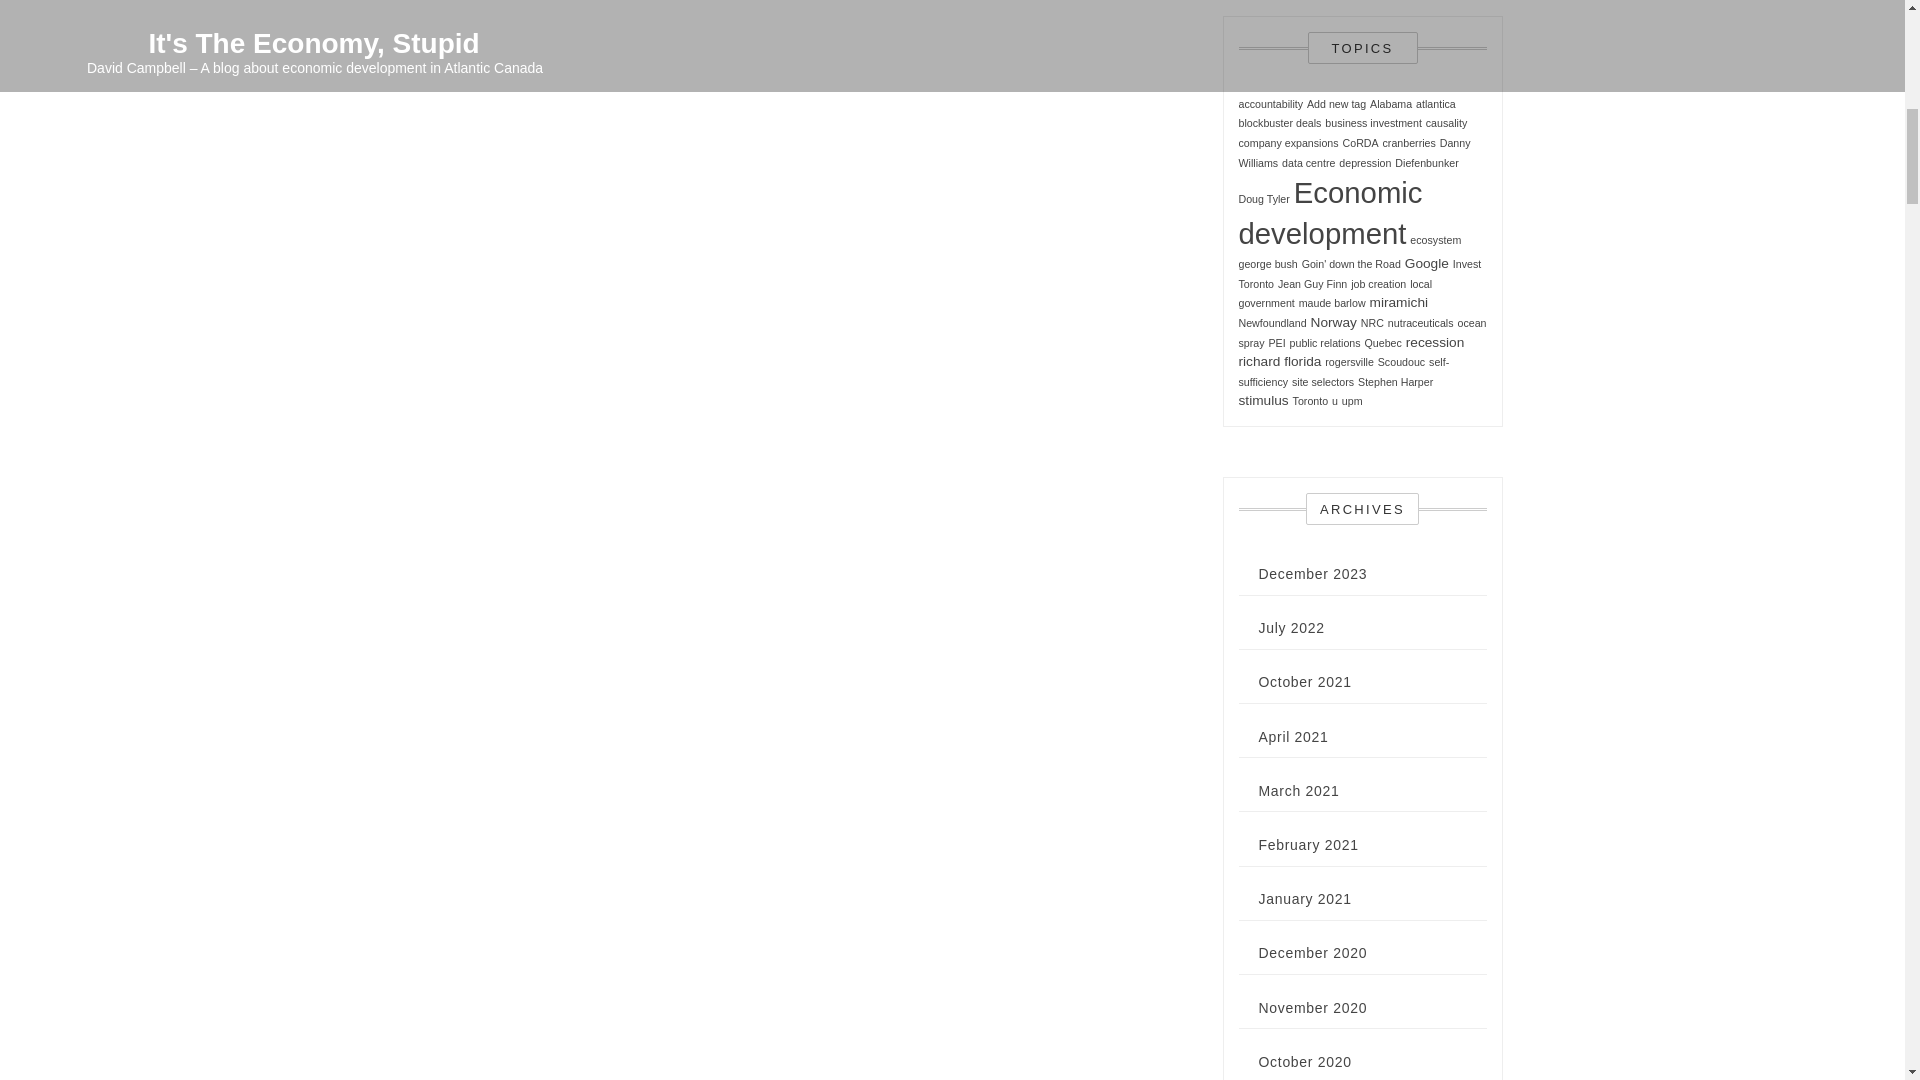 The height and width of the screenshot is (1080, 1920). Describe the element at coordinates (1263, 199) in the screenshot. I see `Doug Tyler` at that location.